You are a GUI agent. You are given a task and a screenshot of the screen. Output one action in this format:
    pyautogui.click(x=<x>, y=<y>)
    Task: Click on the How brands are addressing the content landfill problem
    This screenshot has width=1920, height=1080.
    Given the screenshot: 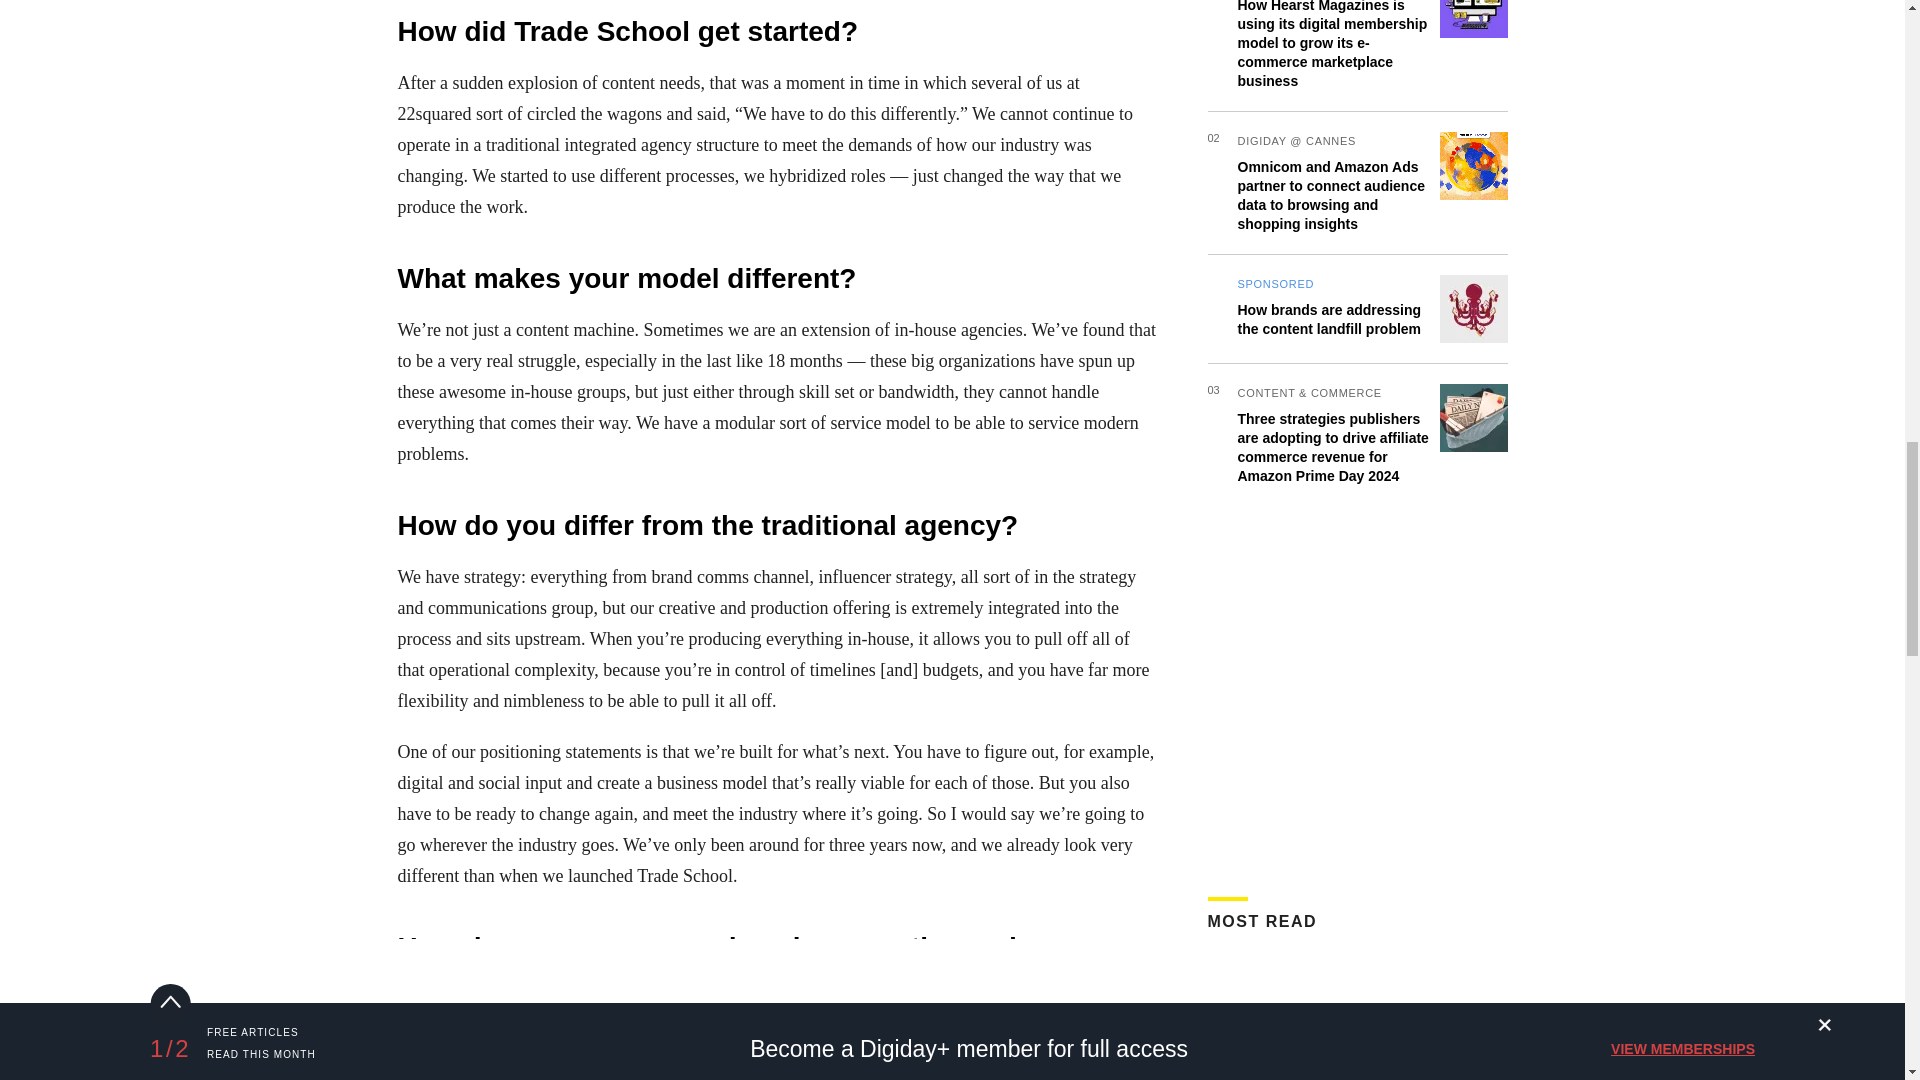 What is the action you would take?
    pyautogui.click(x=1330, y=7)
    